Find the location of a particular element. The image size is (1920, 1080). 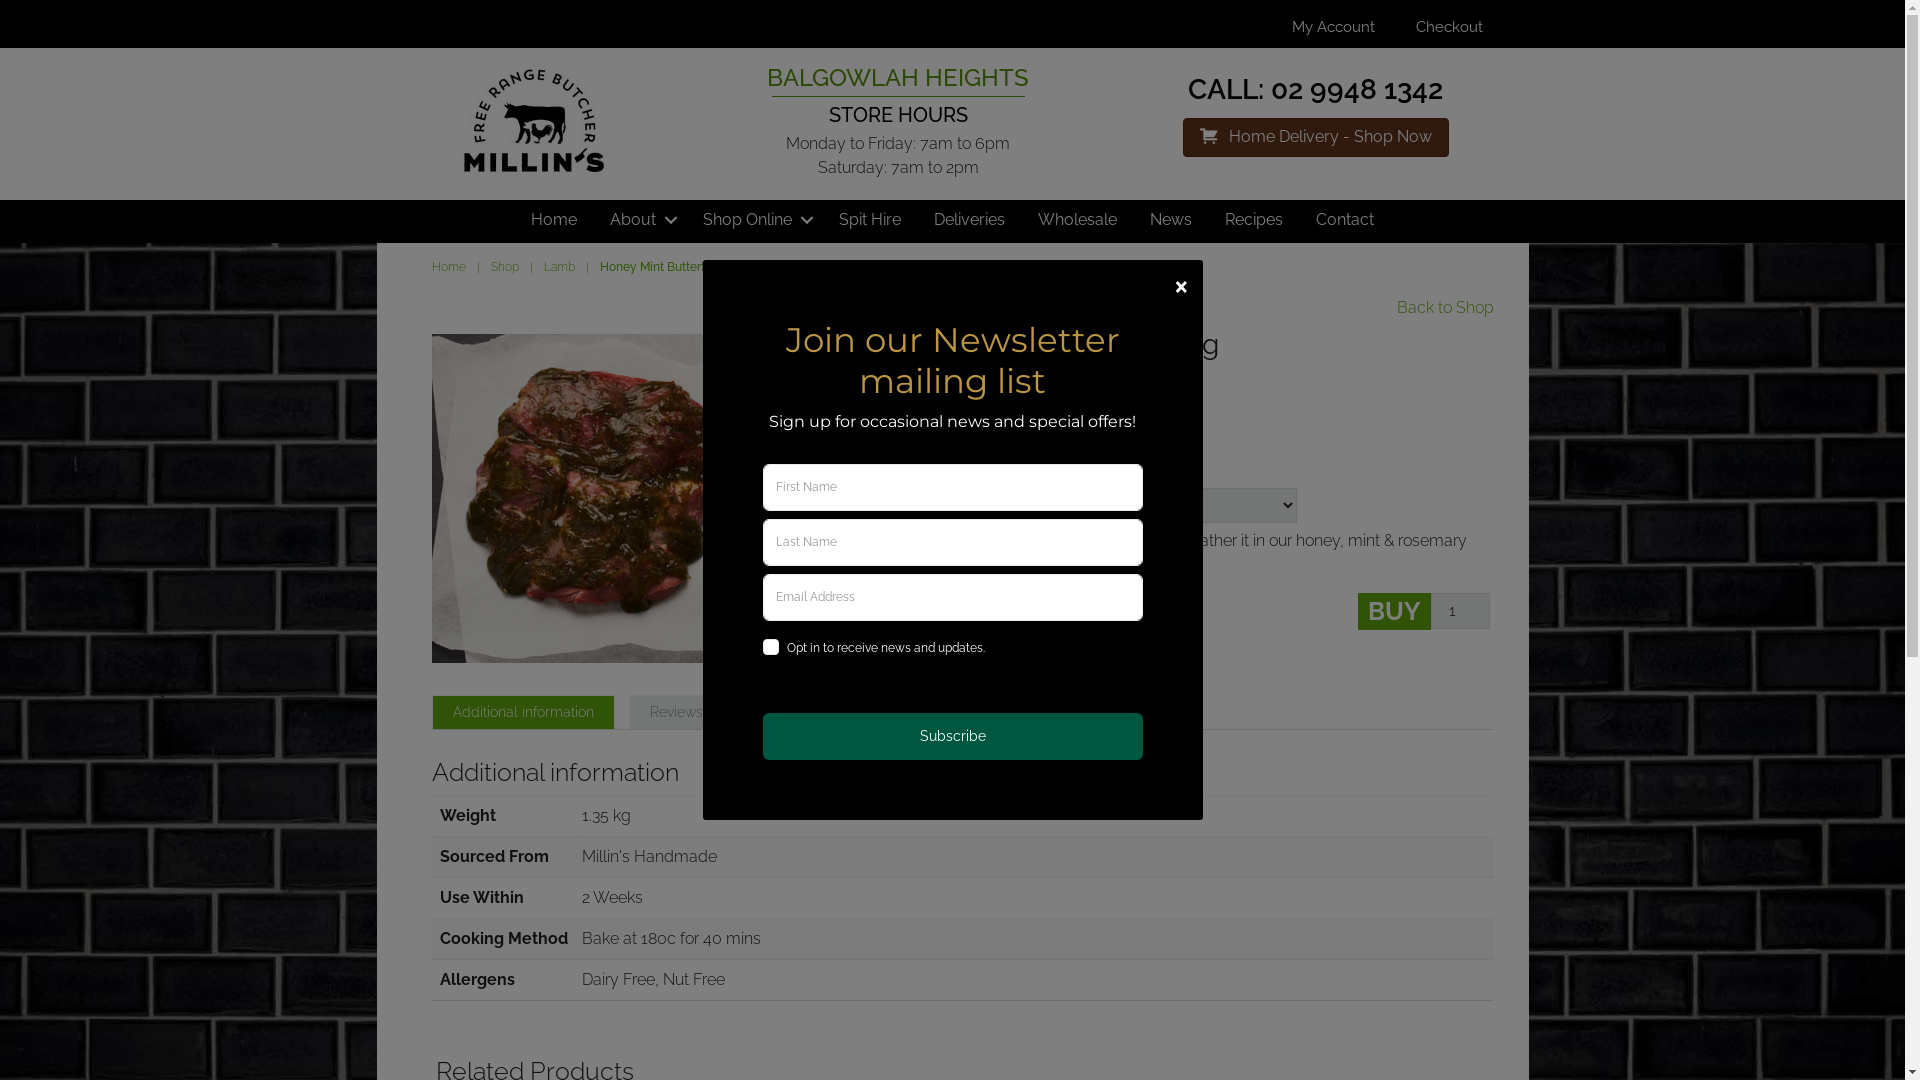

Home Delivery - Shop Now is located at coordinates (1316, 138).